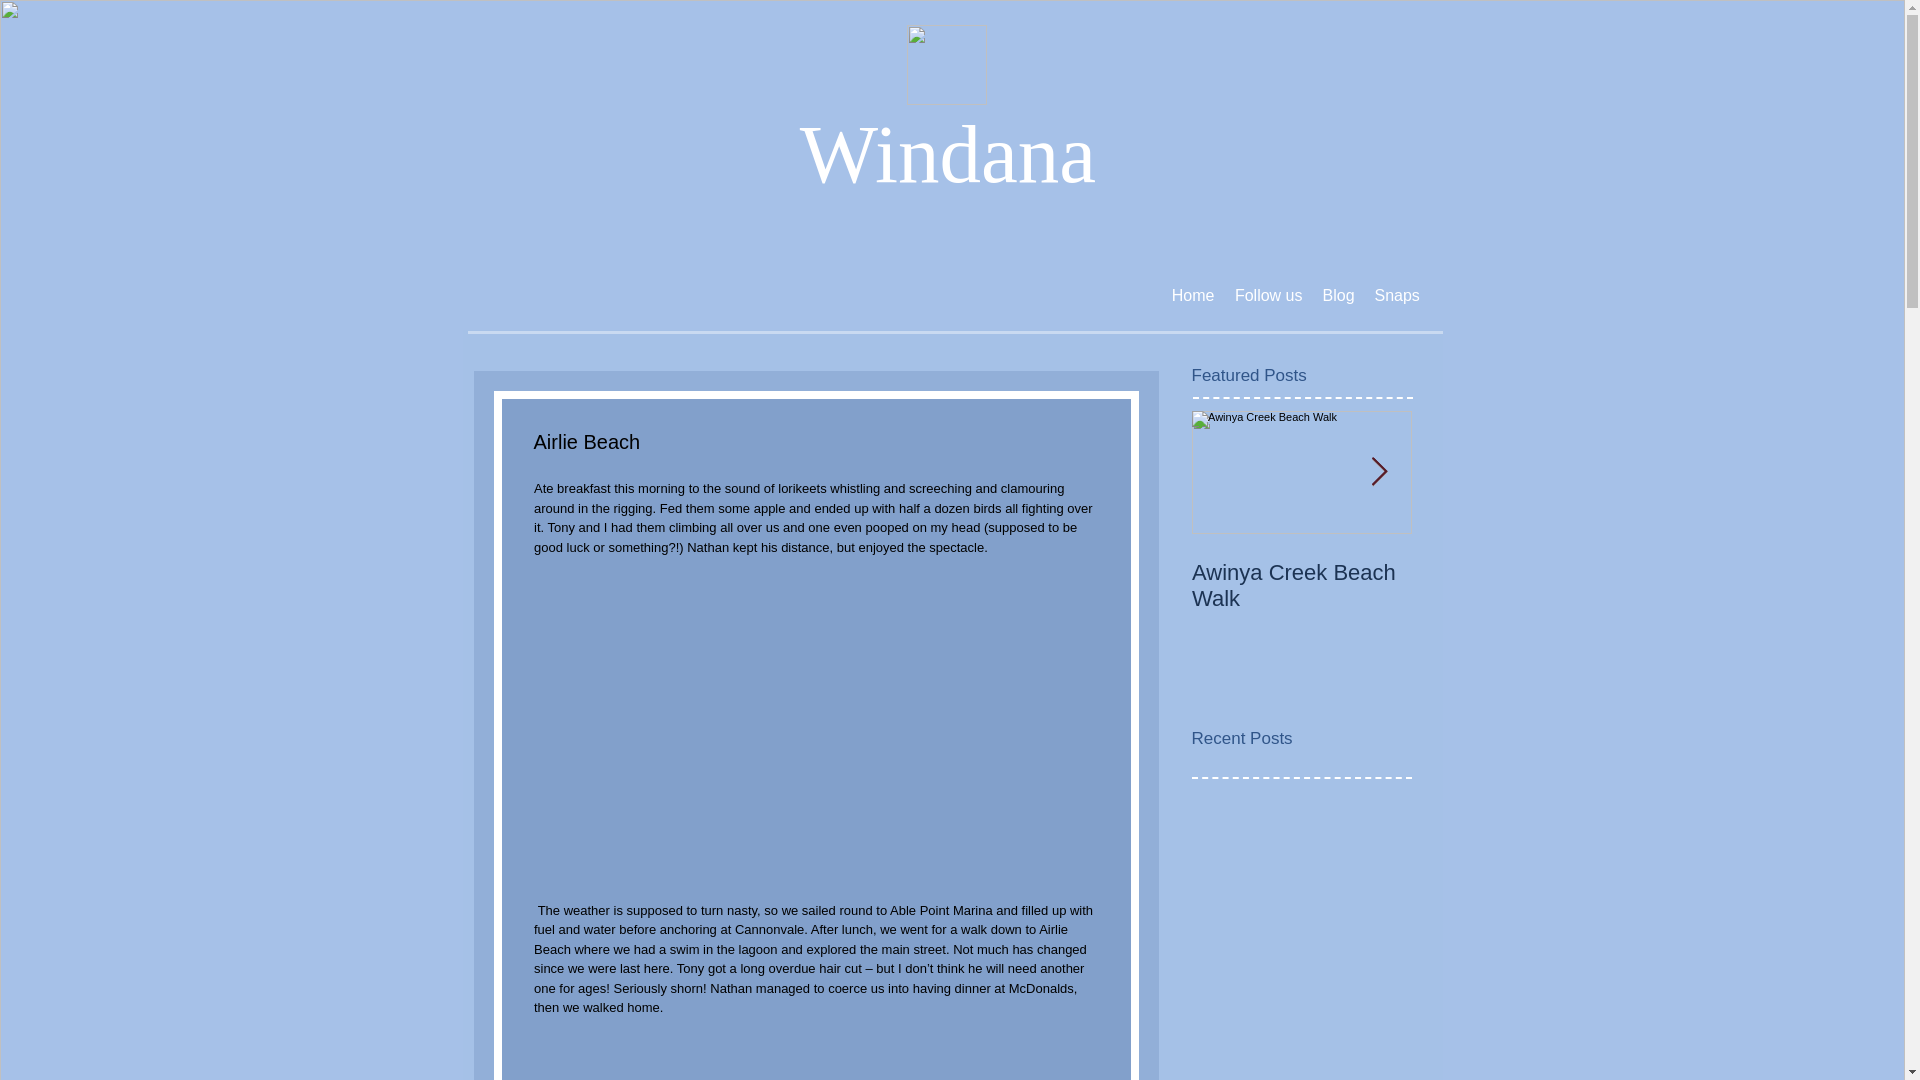 Image resolution: width=1920 pixels, height=1080 pixels. Describe the element at coordinates (1337, 296) in the screenshot. I see `Blog` at that location.